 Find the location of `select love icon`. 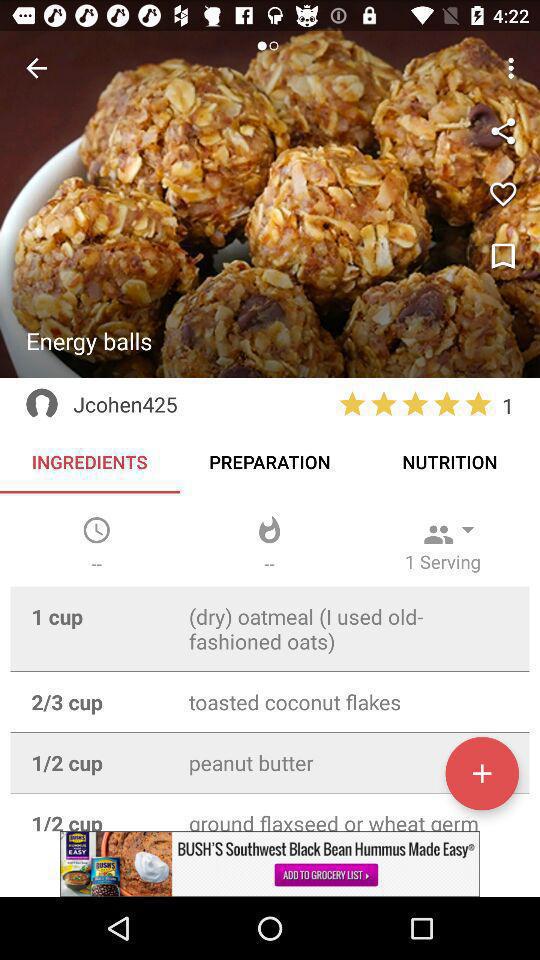

select love icon is located at coordinates (502, 194).